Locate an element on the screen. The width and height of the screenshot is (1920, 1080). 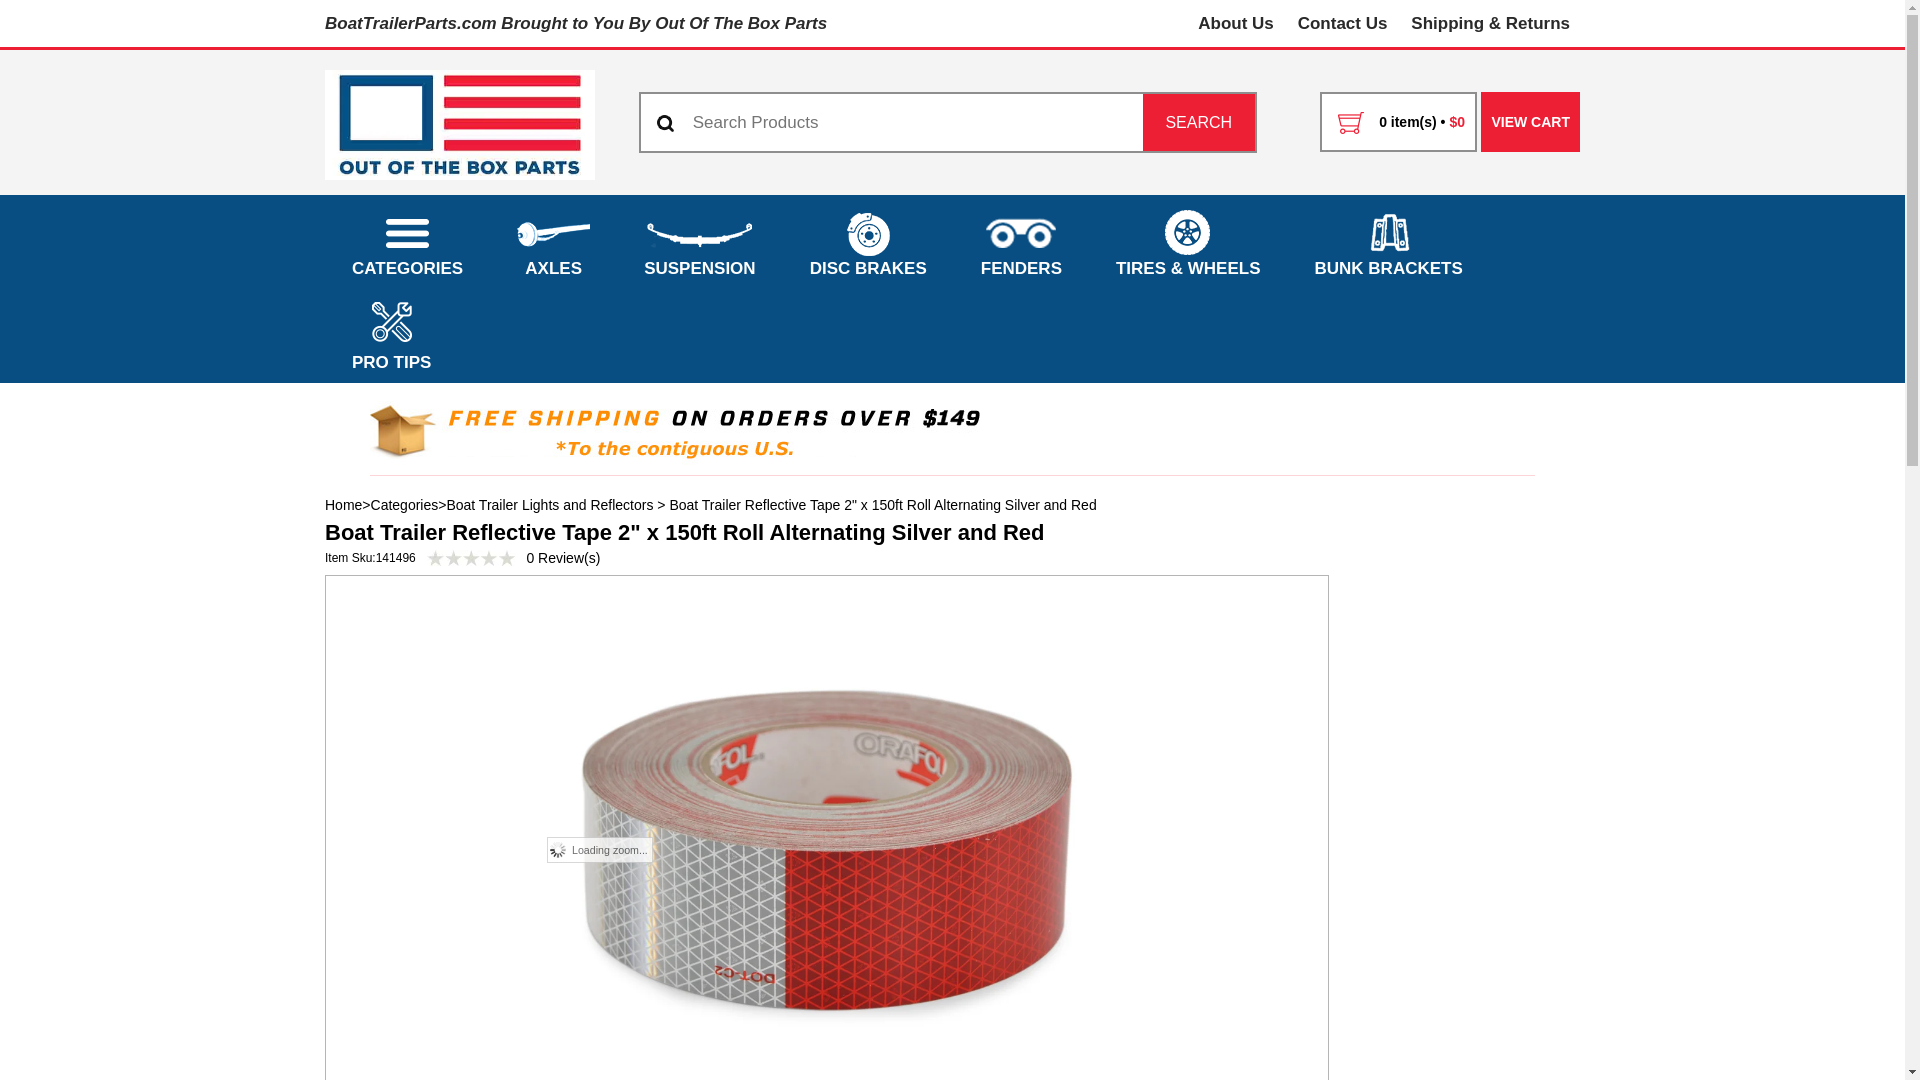
SEARCH is located at coordinates (1198, 122).